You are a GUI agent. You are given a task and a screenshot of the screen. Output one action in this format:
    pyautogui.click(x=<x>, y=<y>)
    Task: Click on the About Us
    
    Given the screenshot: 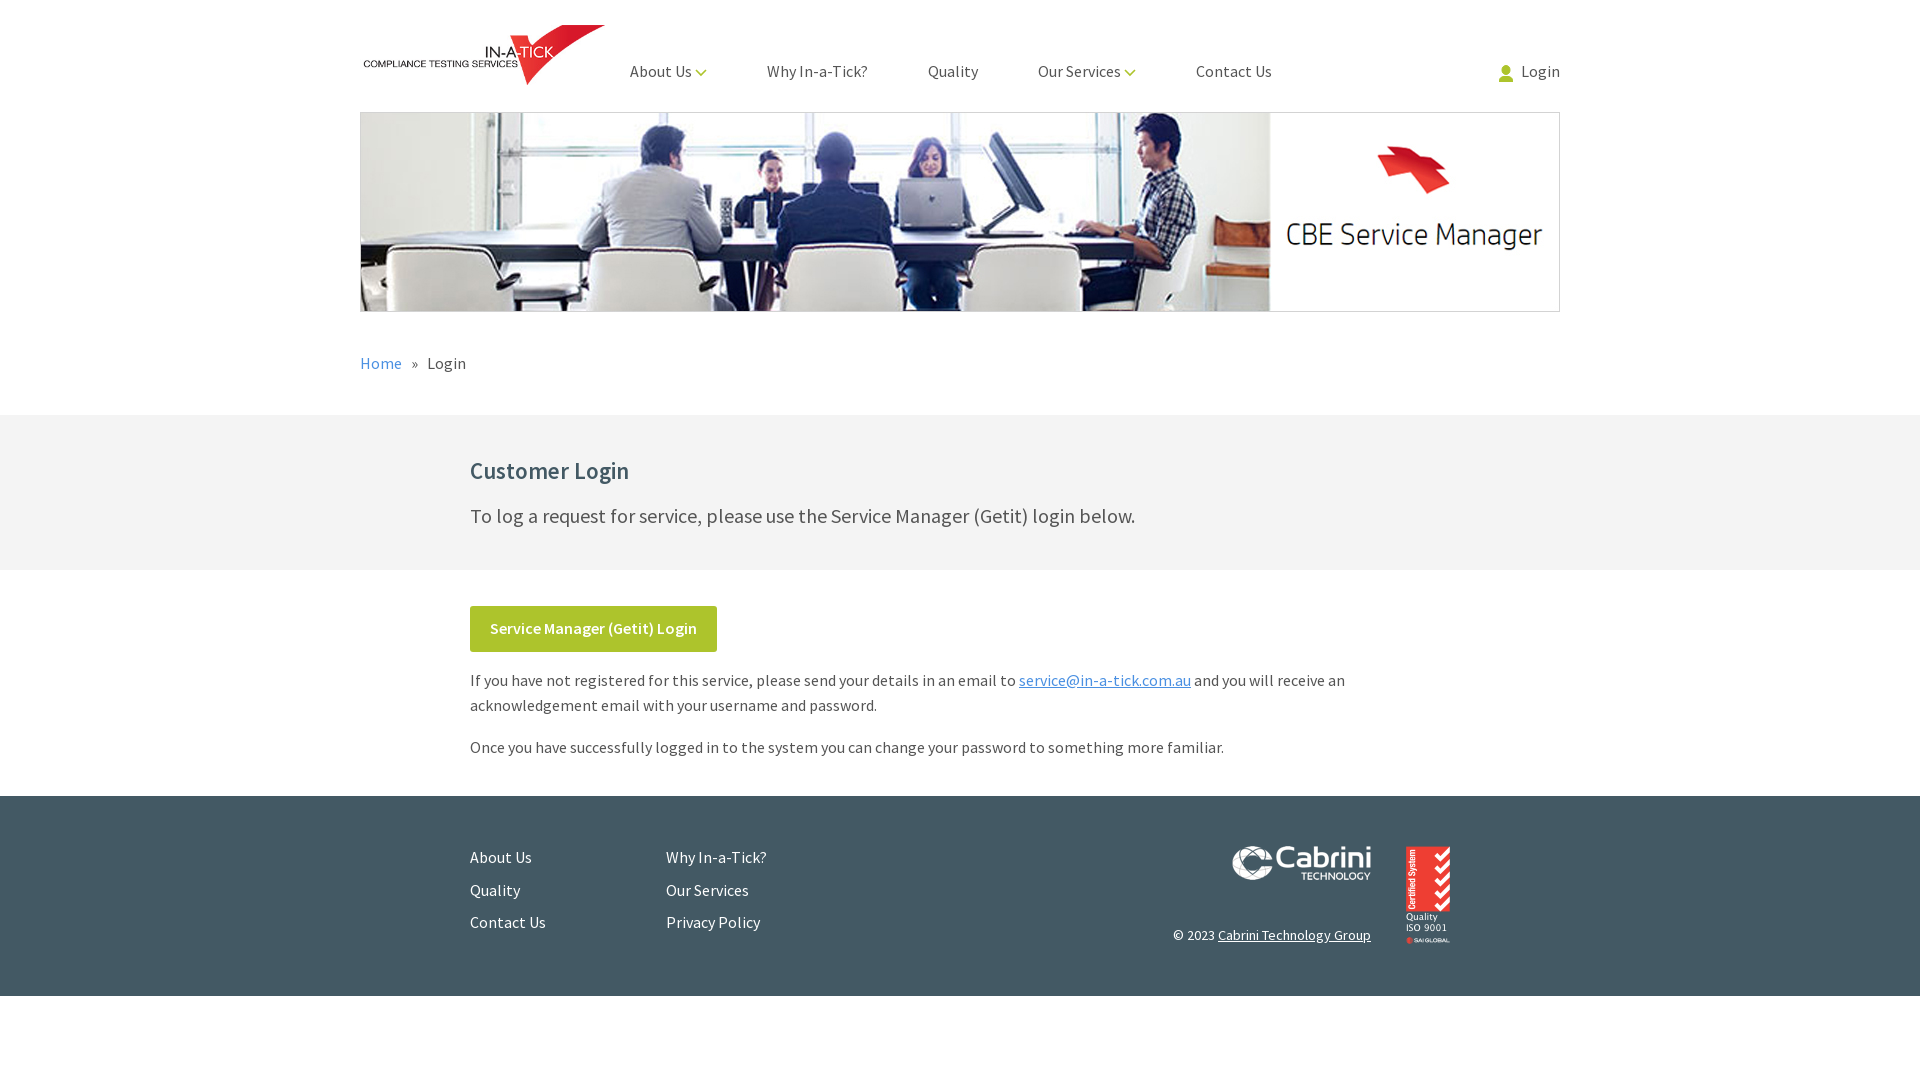 What is the action you would take?
    pyautogui.click(x=668, y=56)
    